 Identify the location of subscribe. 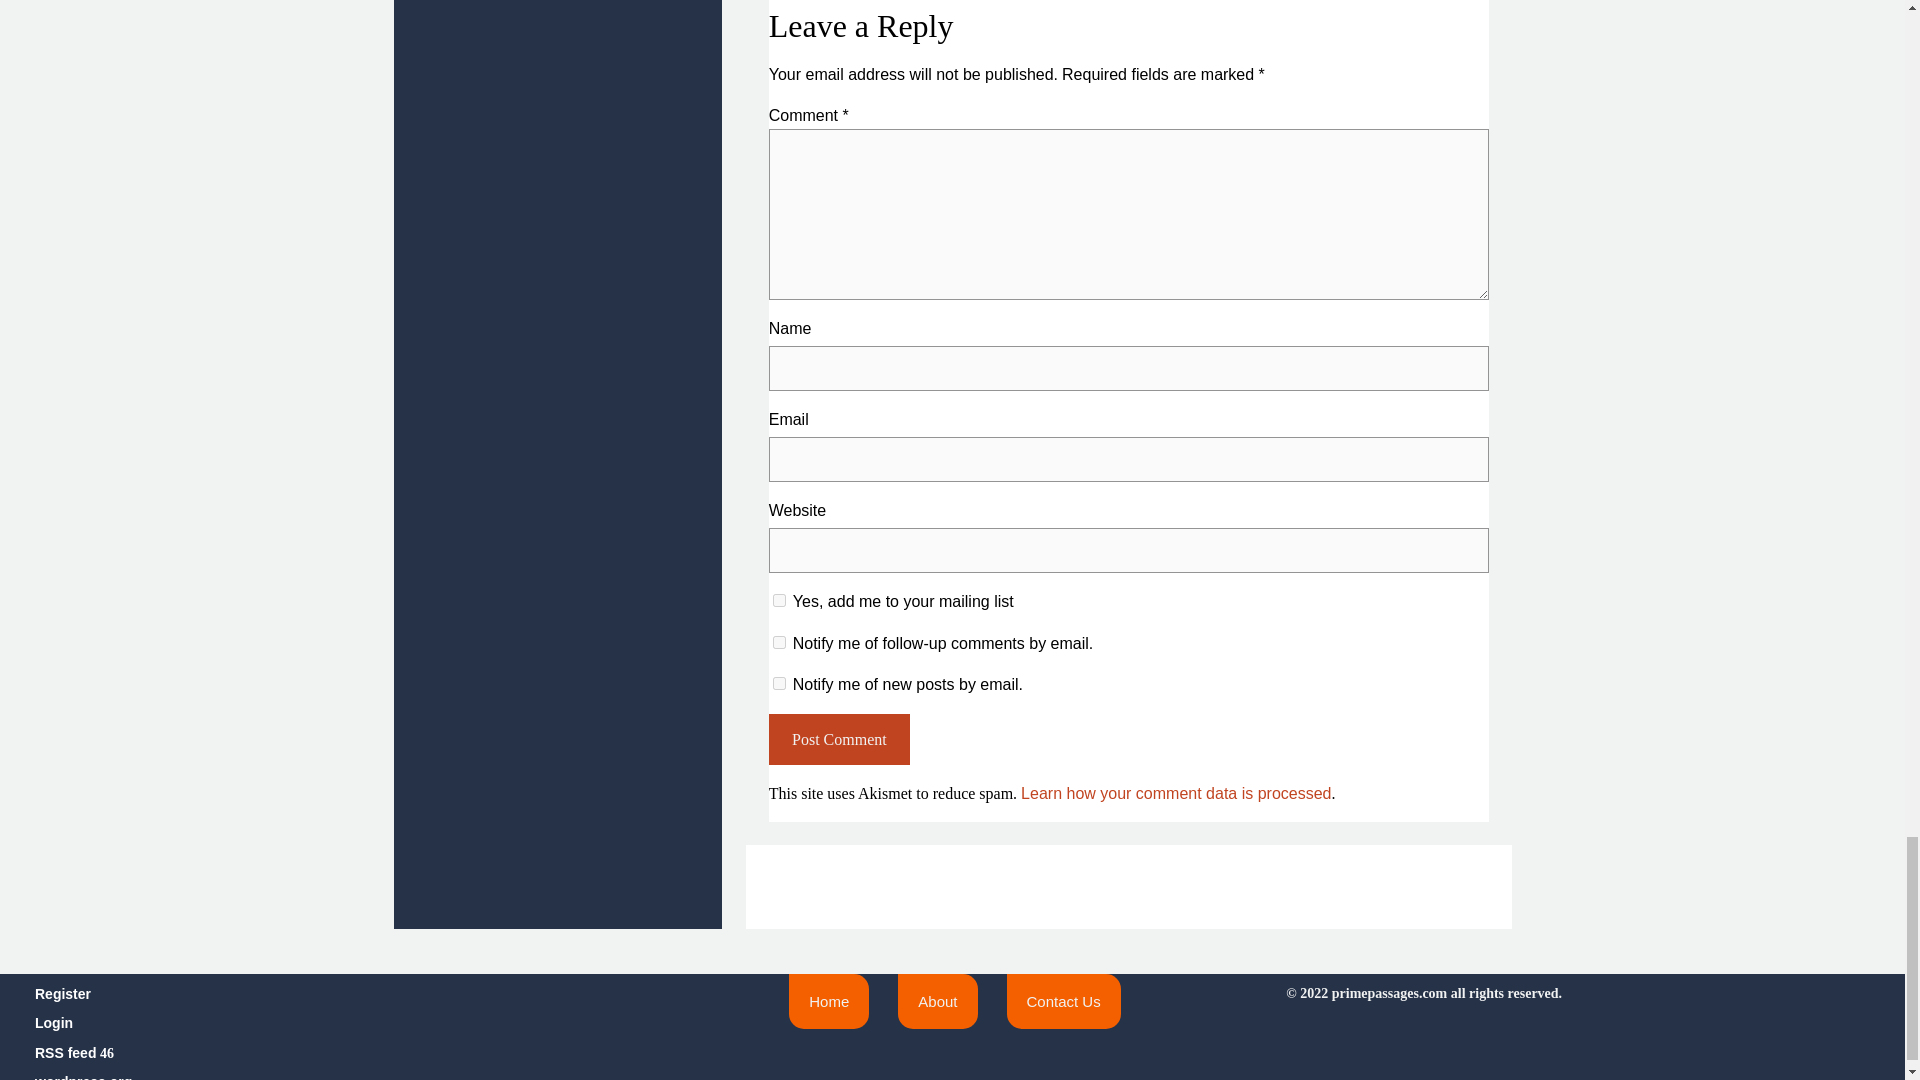
(779, 642).